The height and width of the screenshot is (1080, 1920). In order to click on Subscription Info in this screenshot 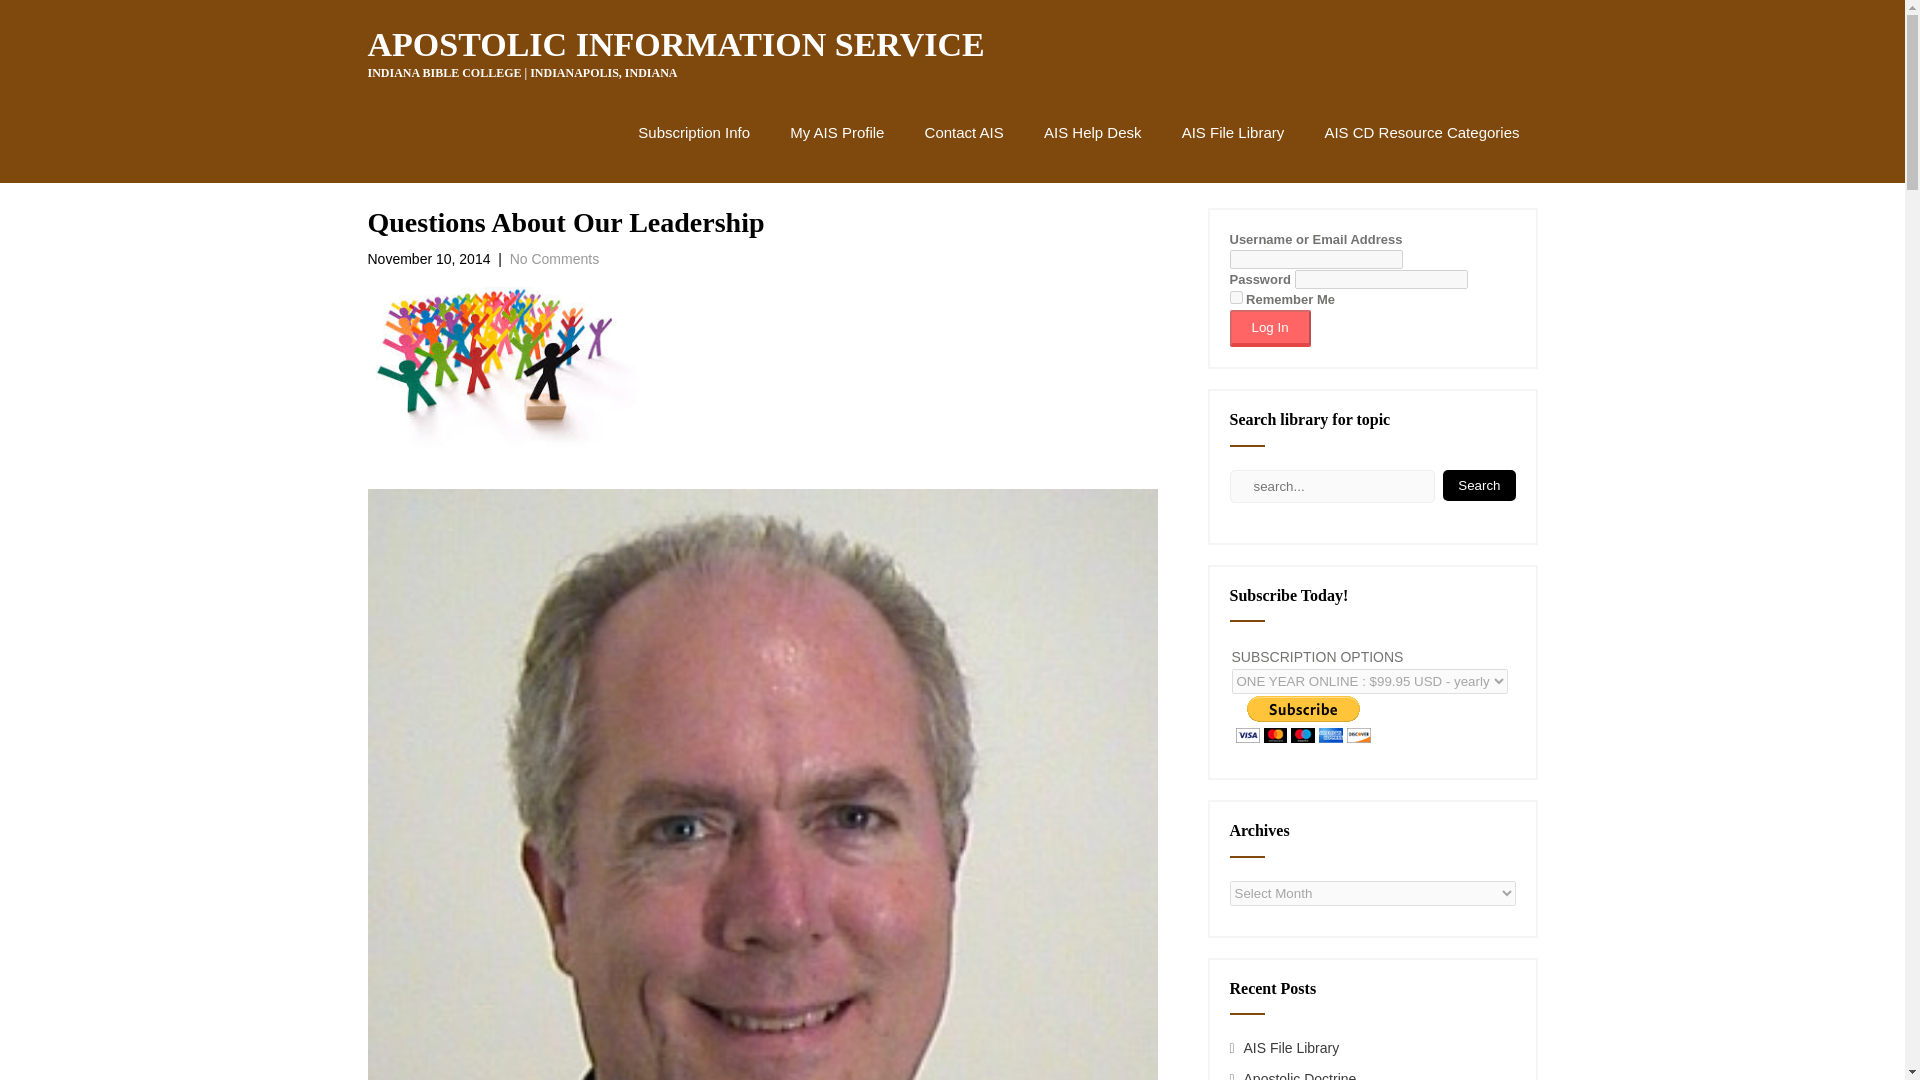, I will do `click(694, 132)`.